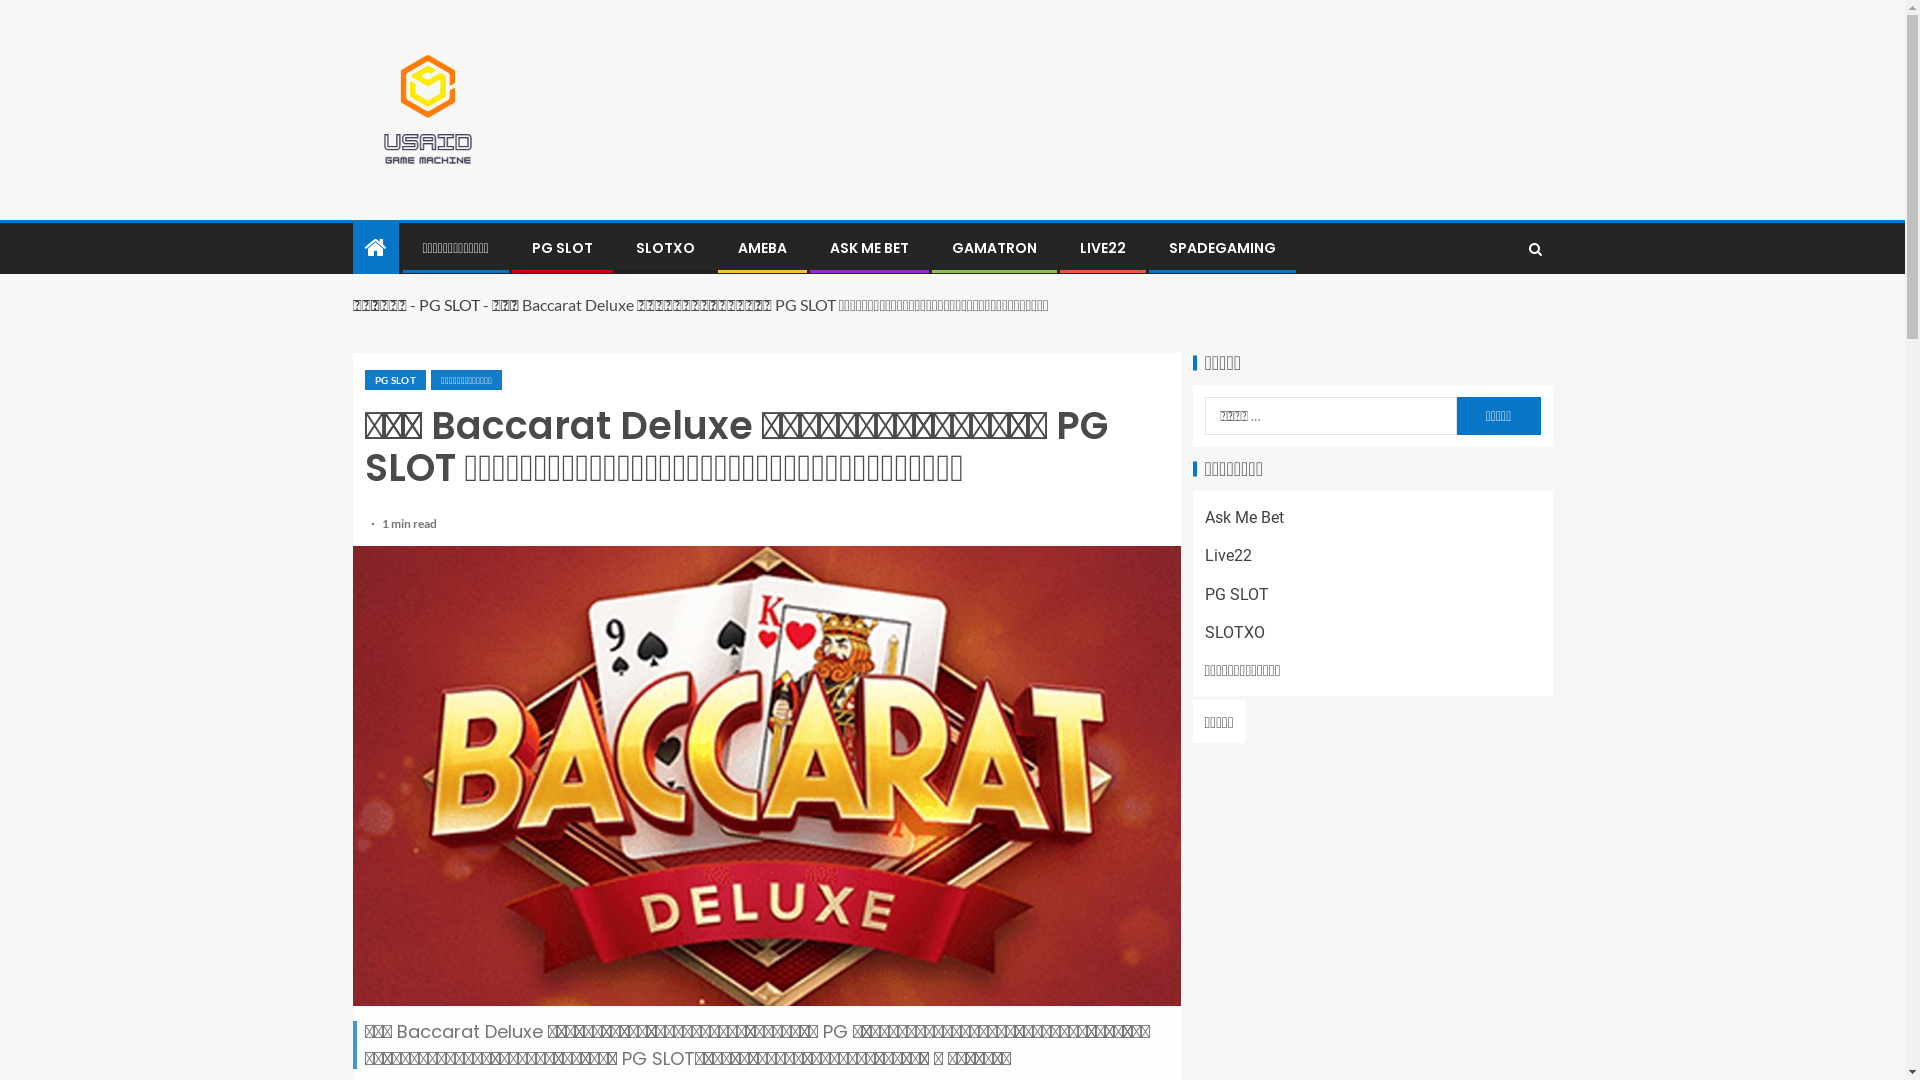 The height and width of the screenshot is (1080, 1920). Describe the element at coordinates (562, 248) in the screenshot. I see `PG SLOT` at that location.